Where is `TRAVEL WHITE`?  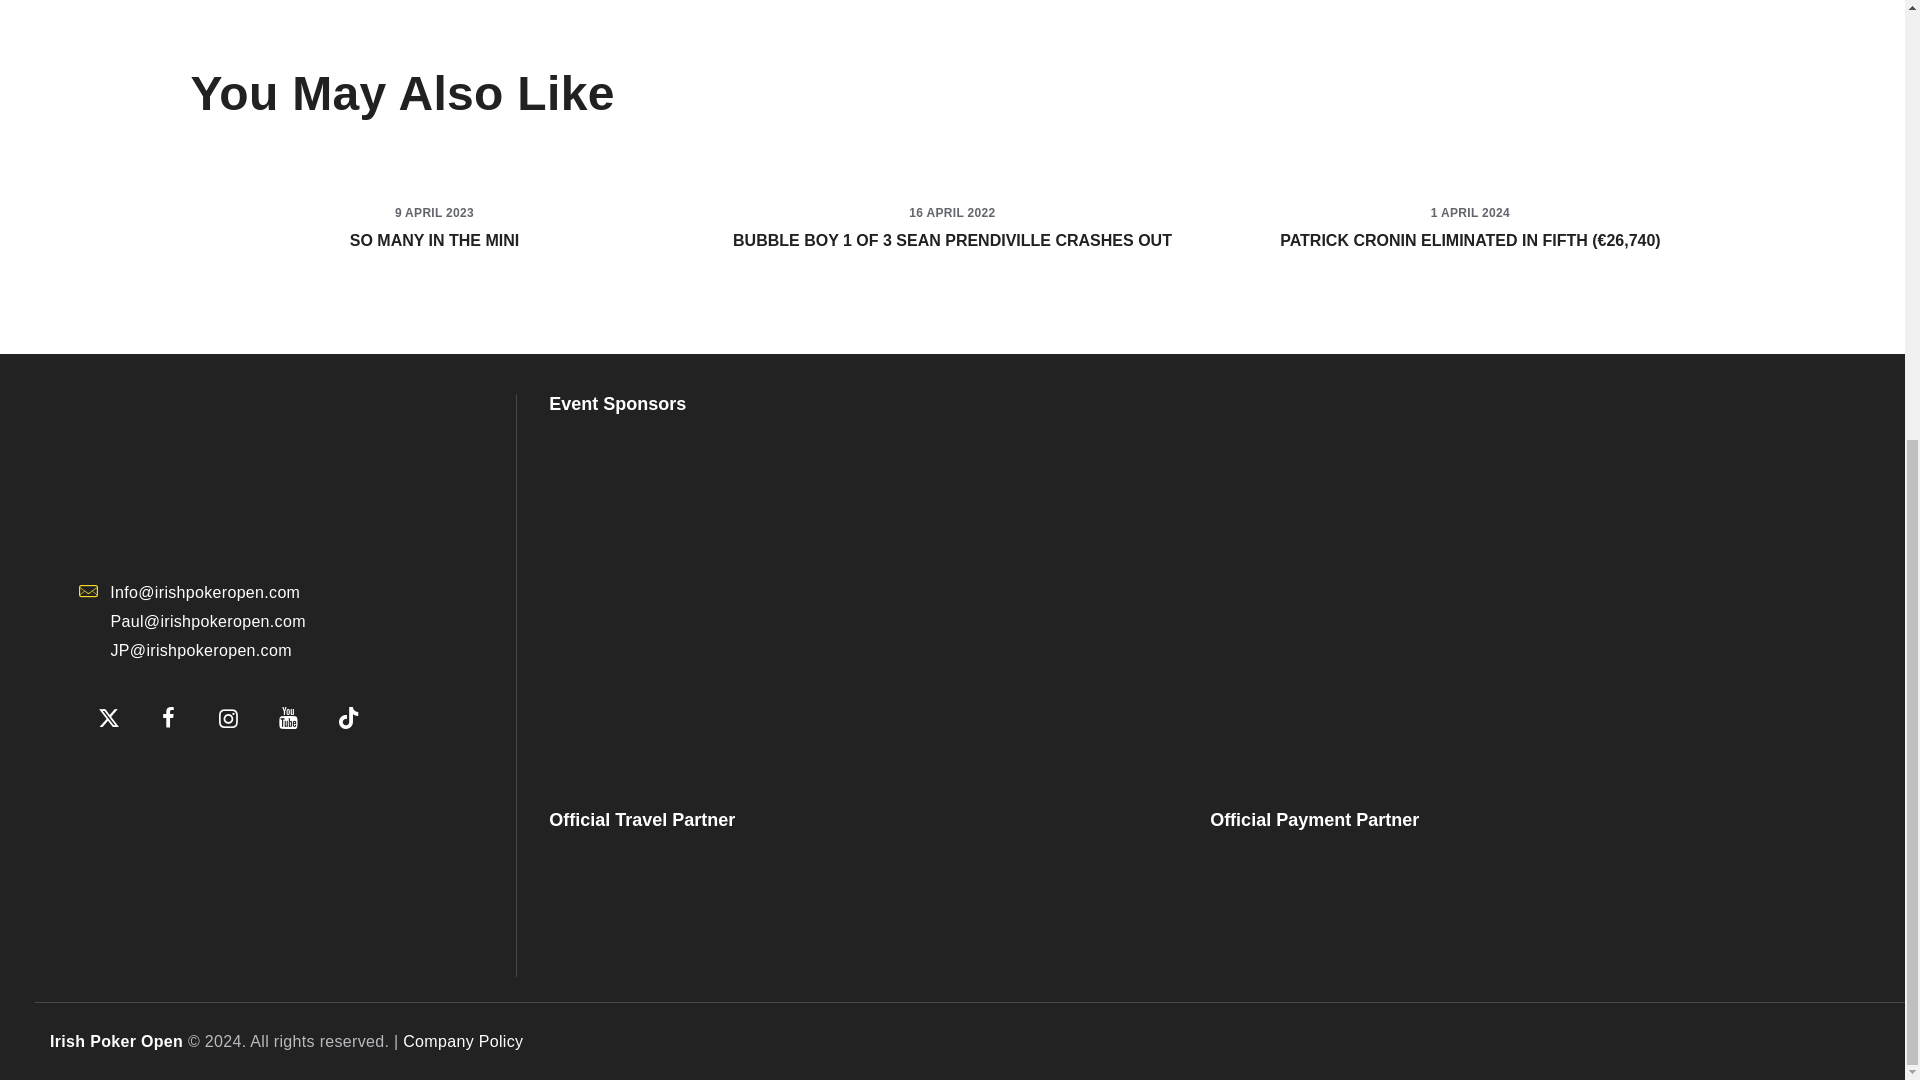
TRAVEL WHITE is located at coordinates (694, 904).